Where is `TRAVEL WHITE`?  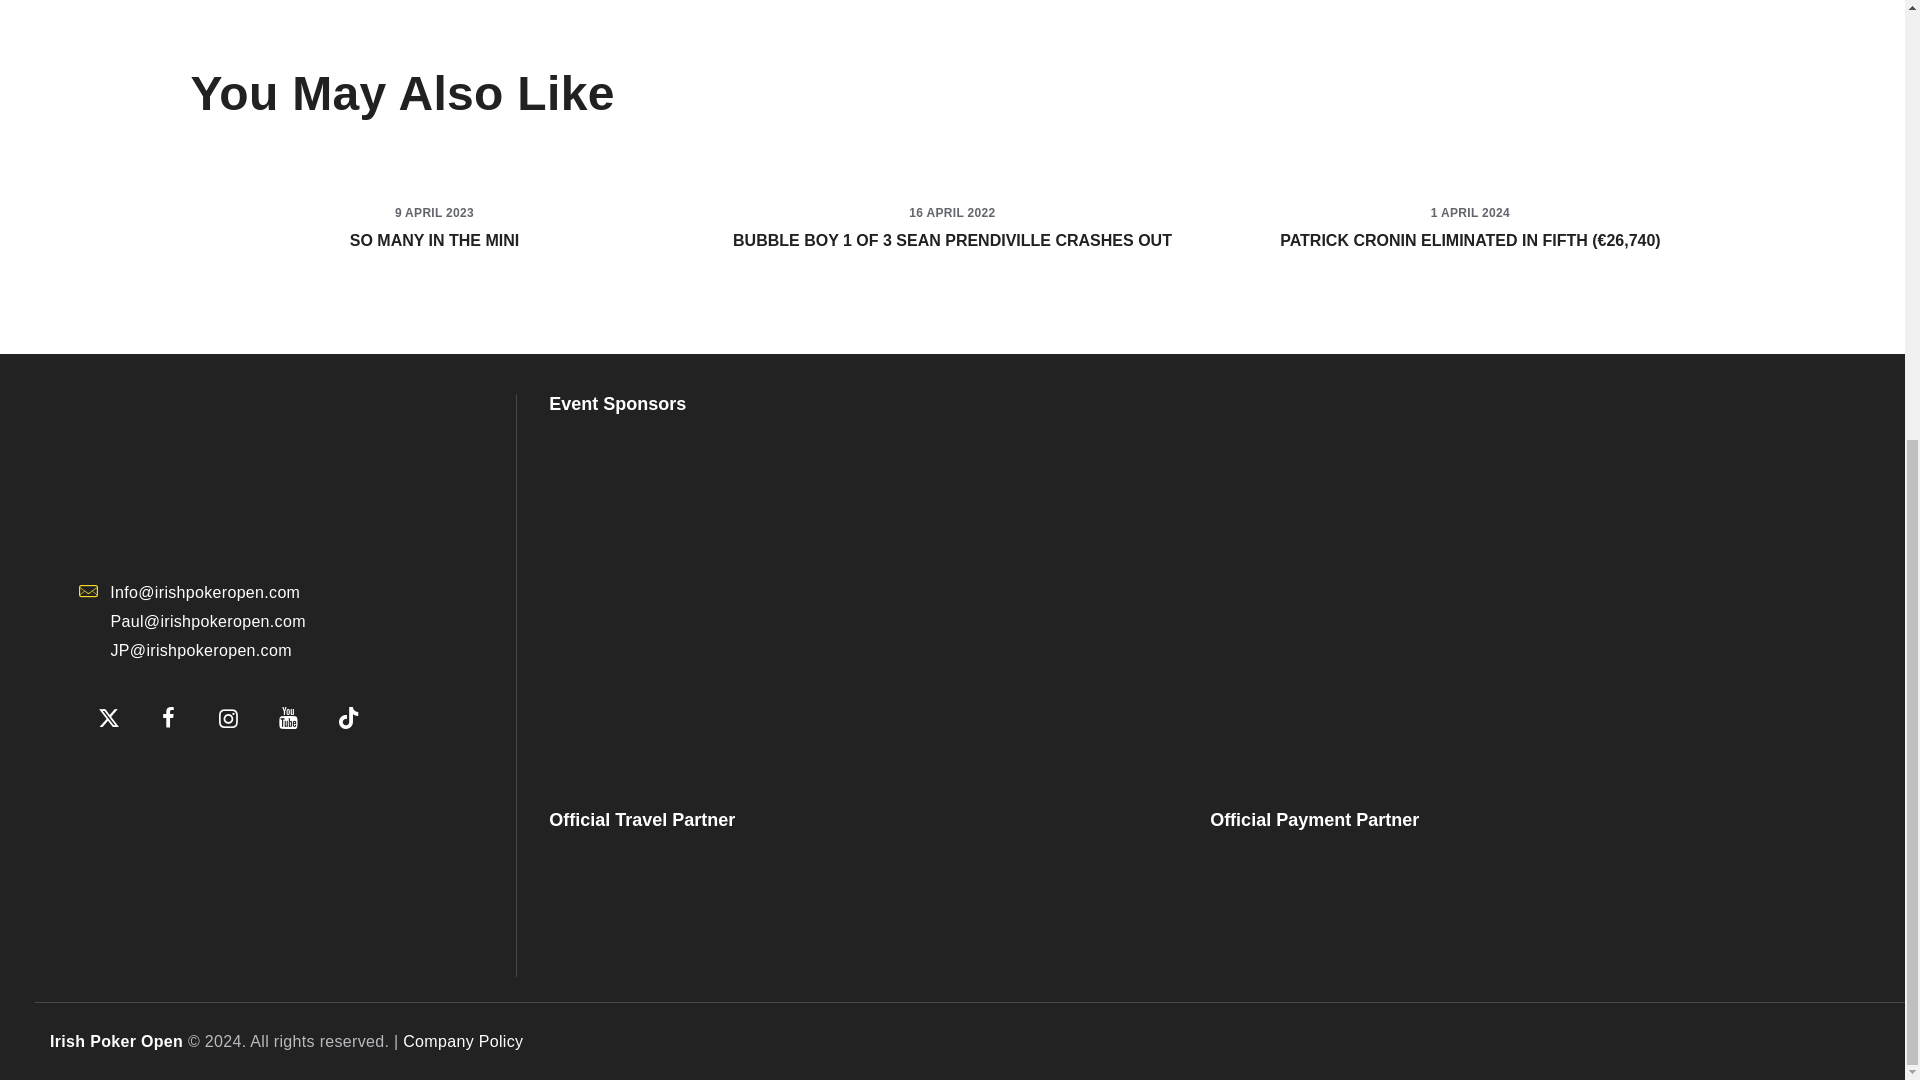
TRAVEL WHITE is located at coordinates (694, 904).